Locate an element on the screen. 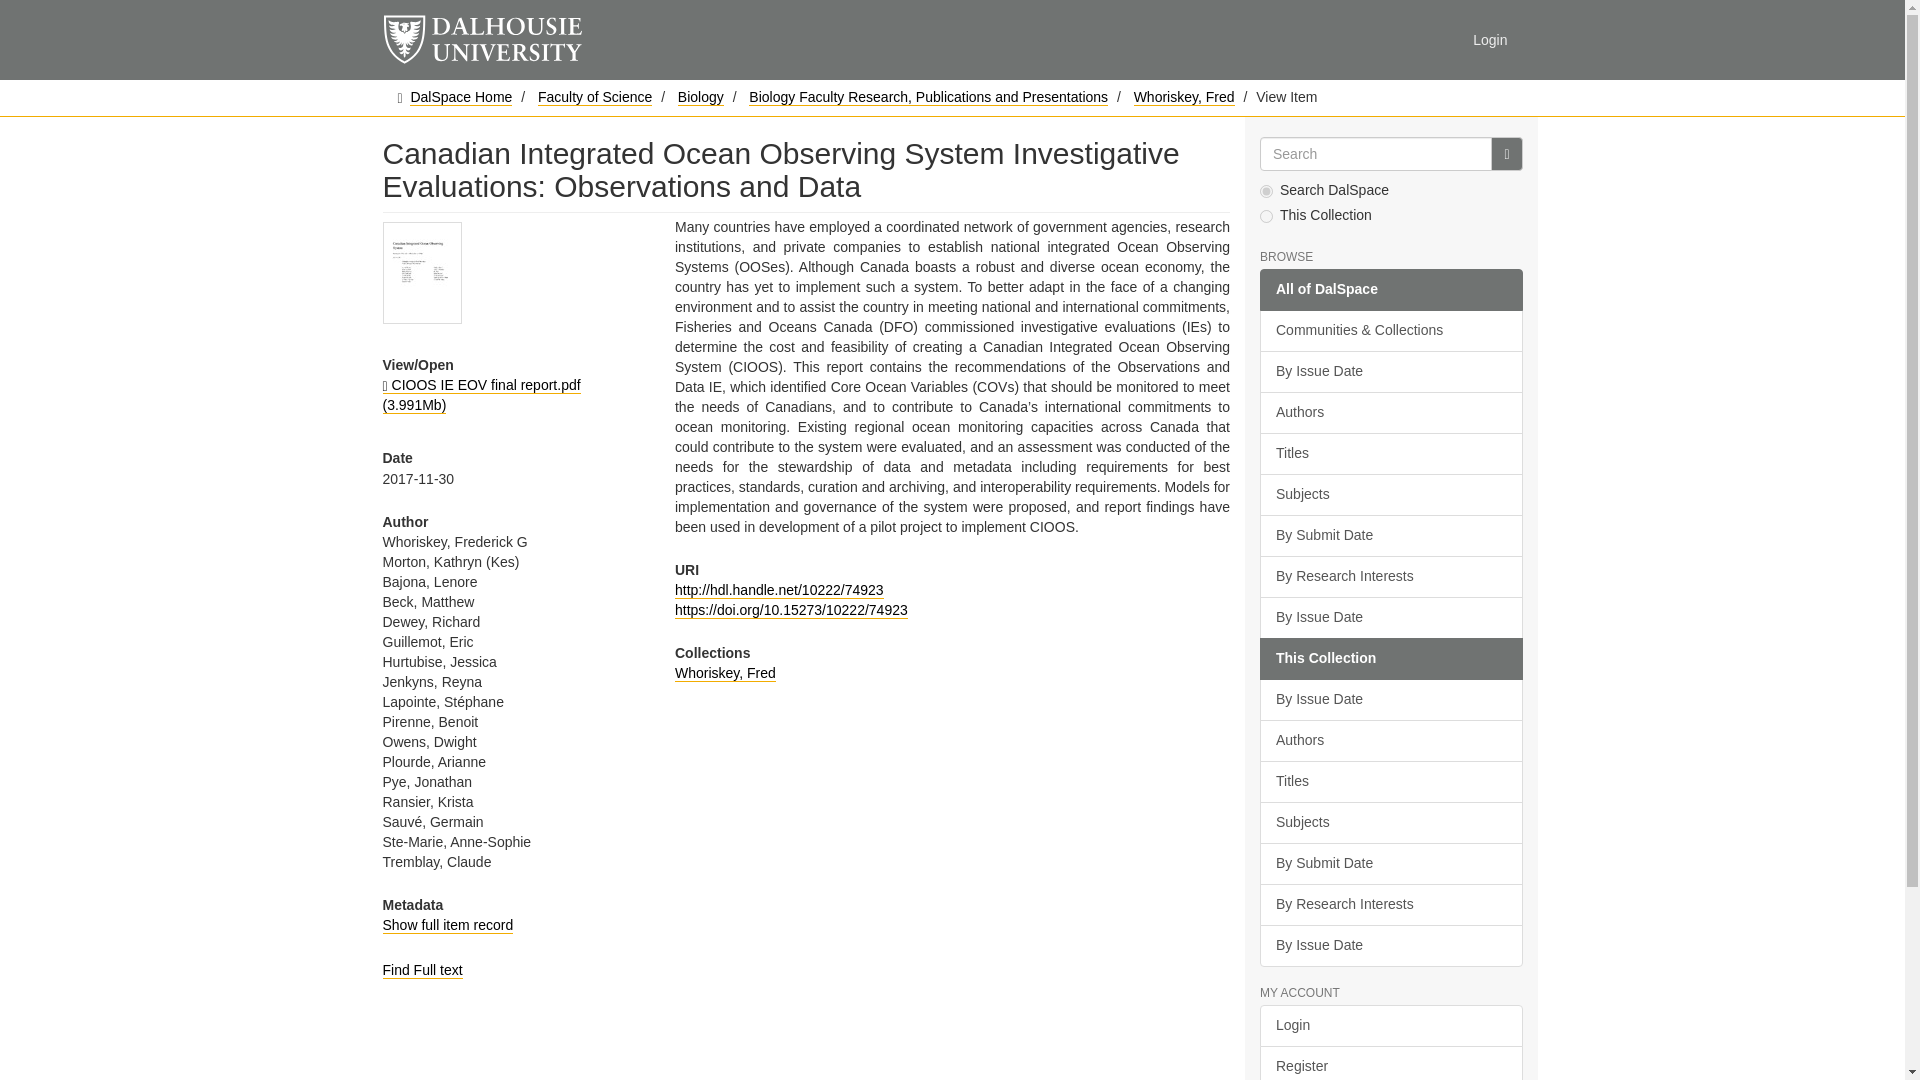 This screenshot has width=1920, height=1080. Titles is located at coordinates (1390, 454).